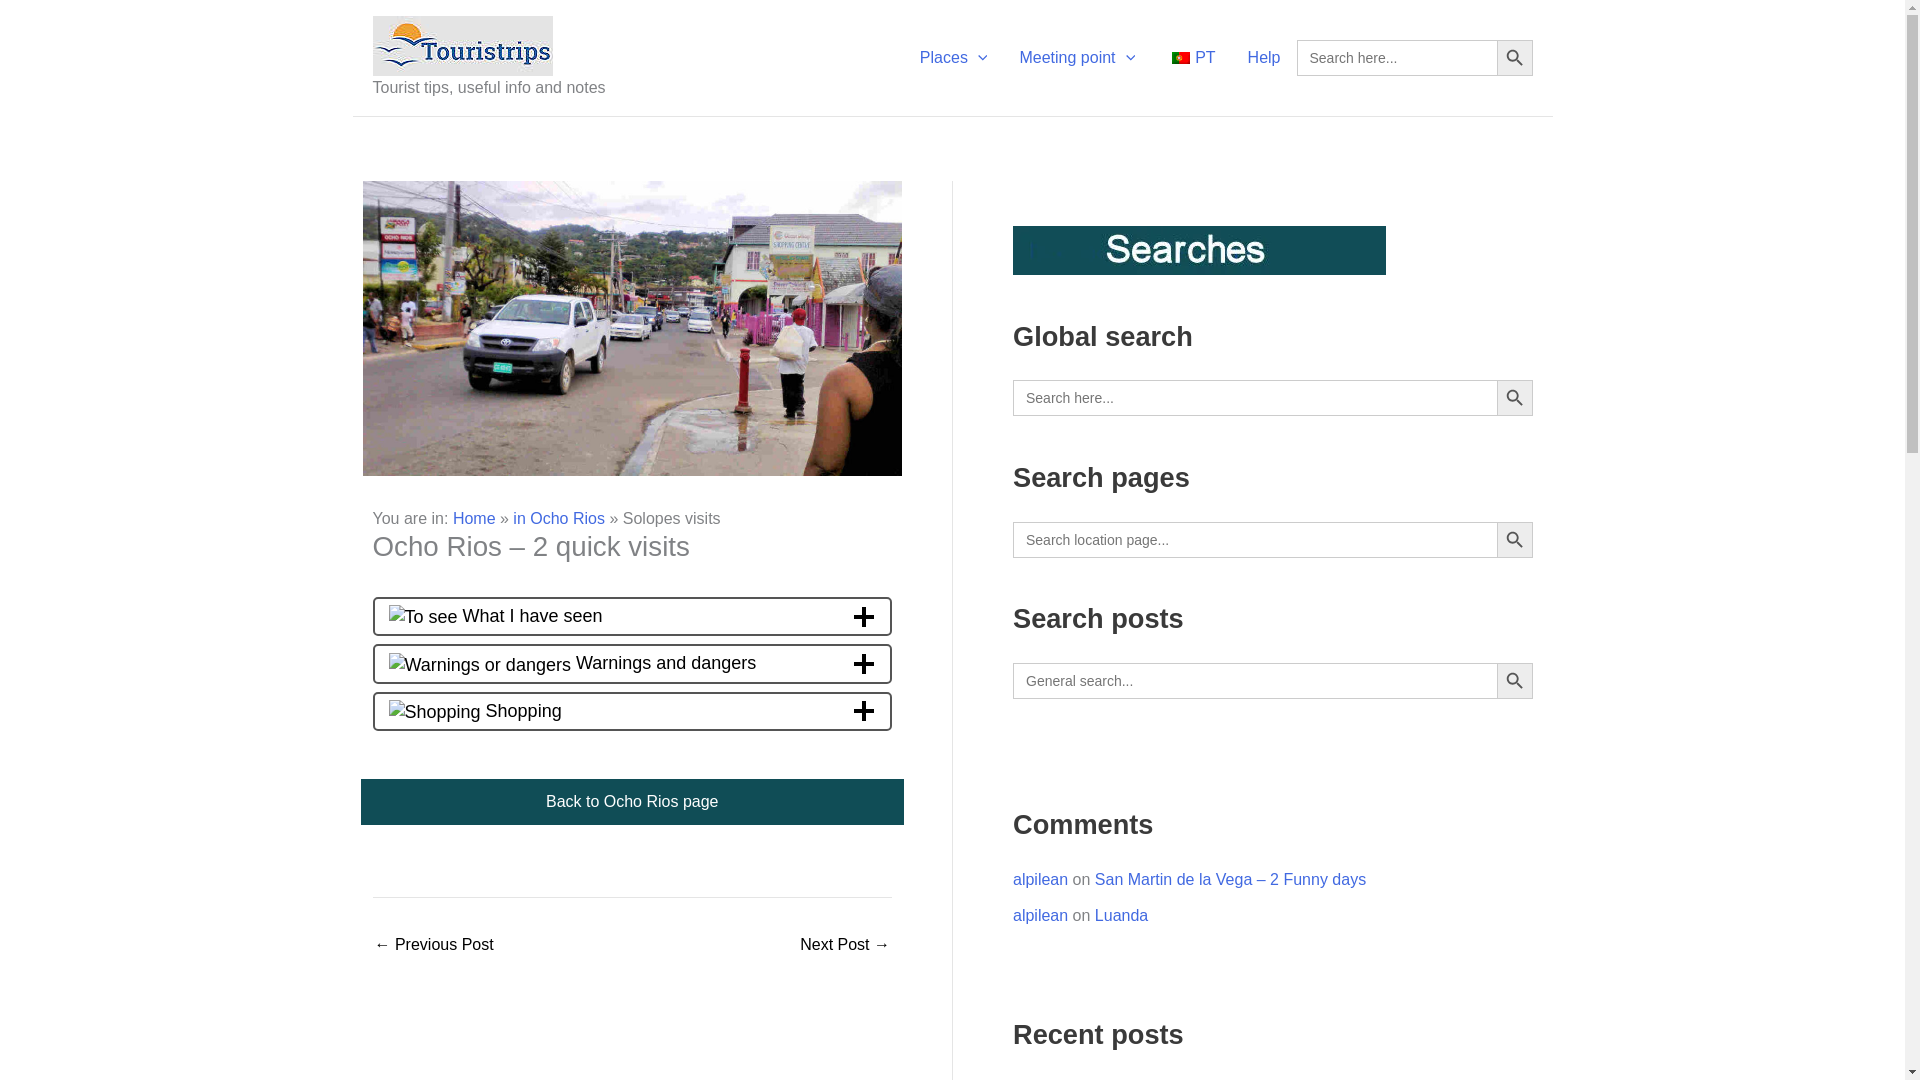 The width and height of the screenshot is (1920, 1080). I want to click on Meeting point, so click(1076, 58).